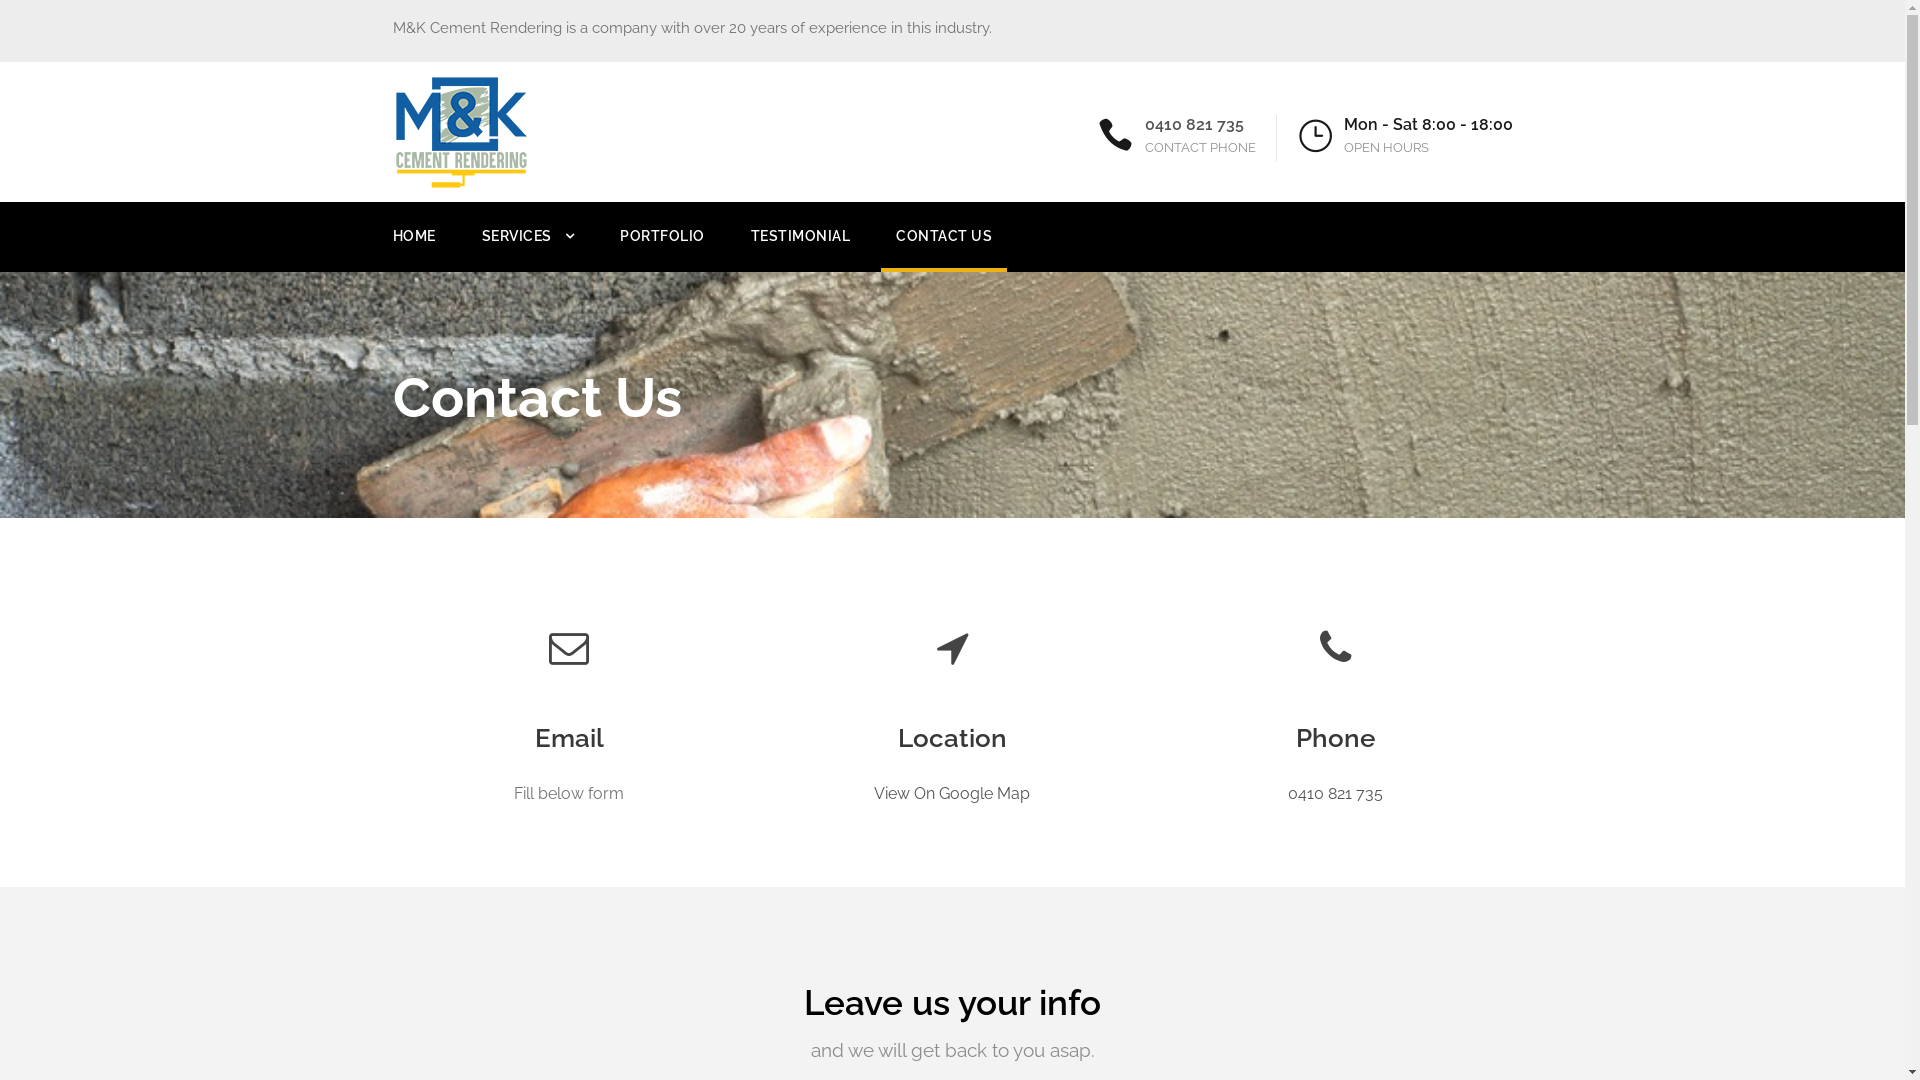 The width and height of the screenshot is (1920, 1080). What do you see at coordinates (944, 248) in the screenshot?
I see `CONTACT US` at bounding box center [944, 248].